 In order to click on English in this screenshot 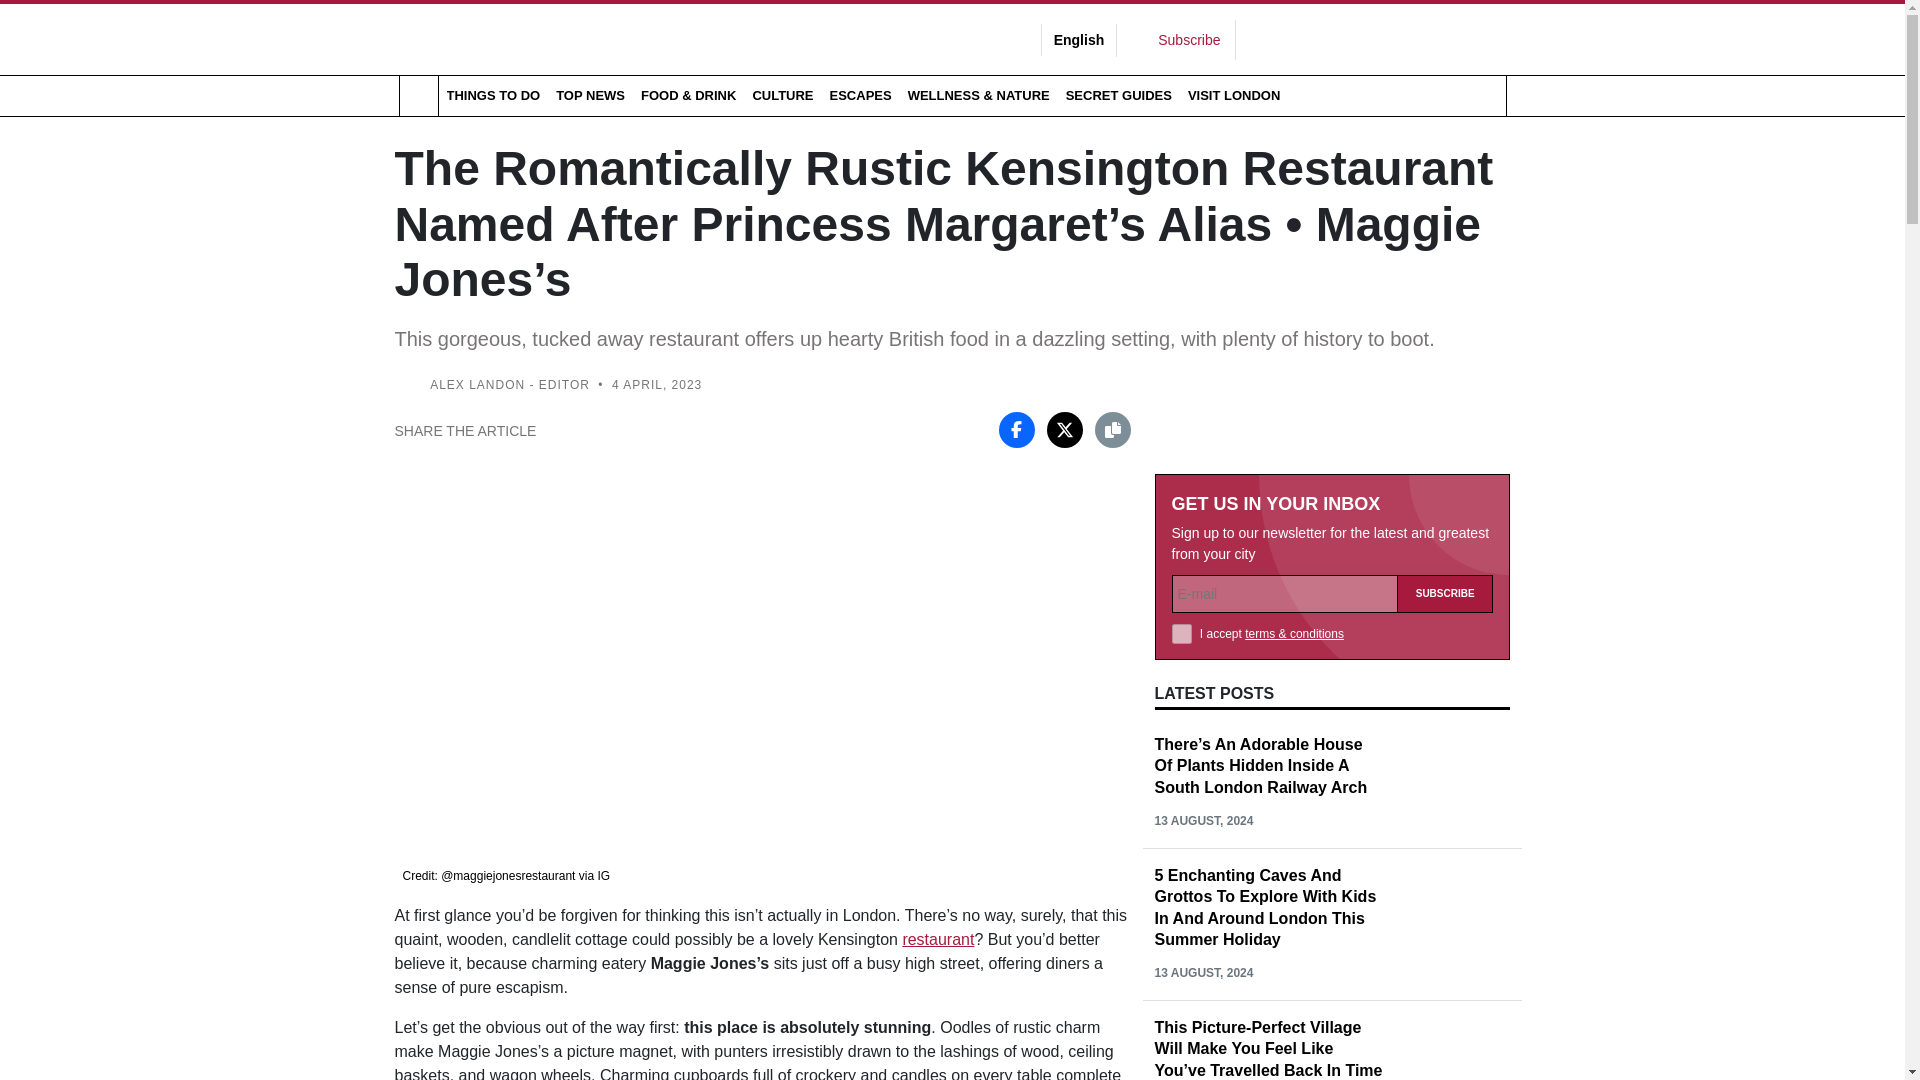, I will do `click(1080, 40)`.